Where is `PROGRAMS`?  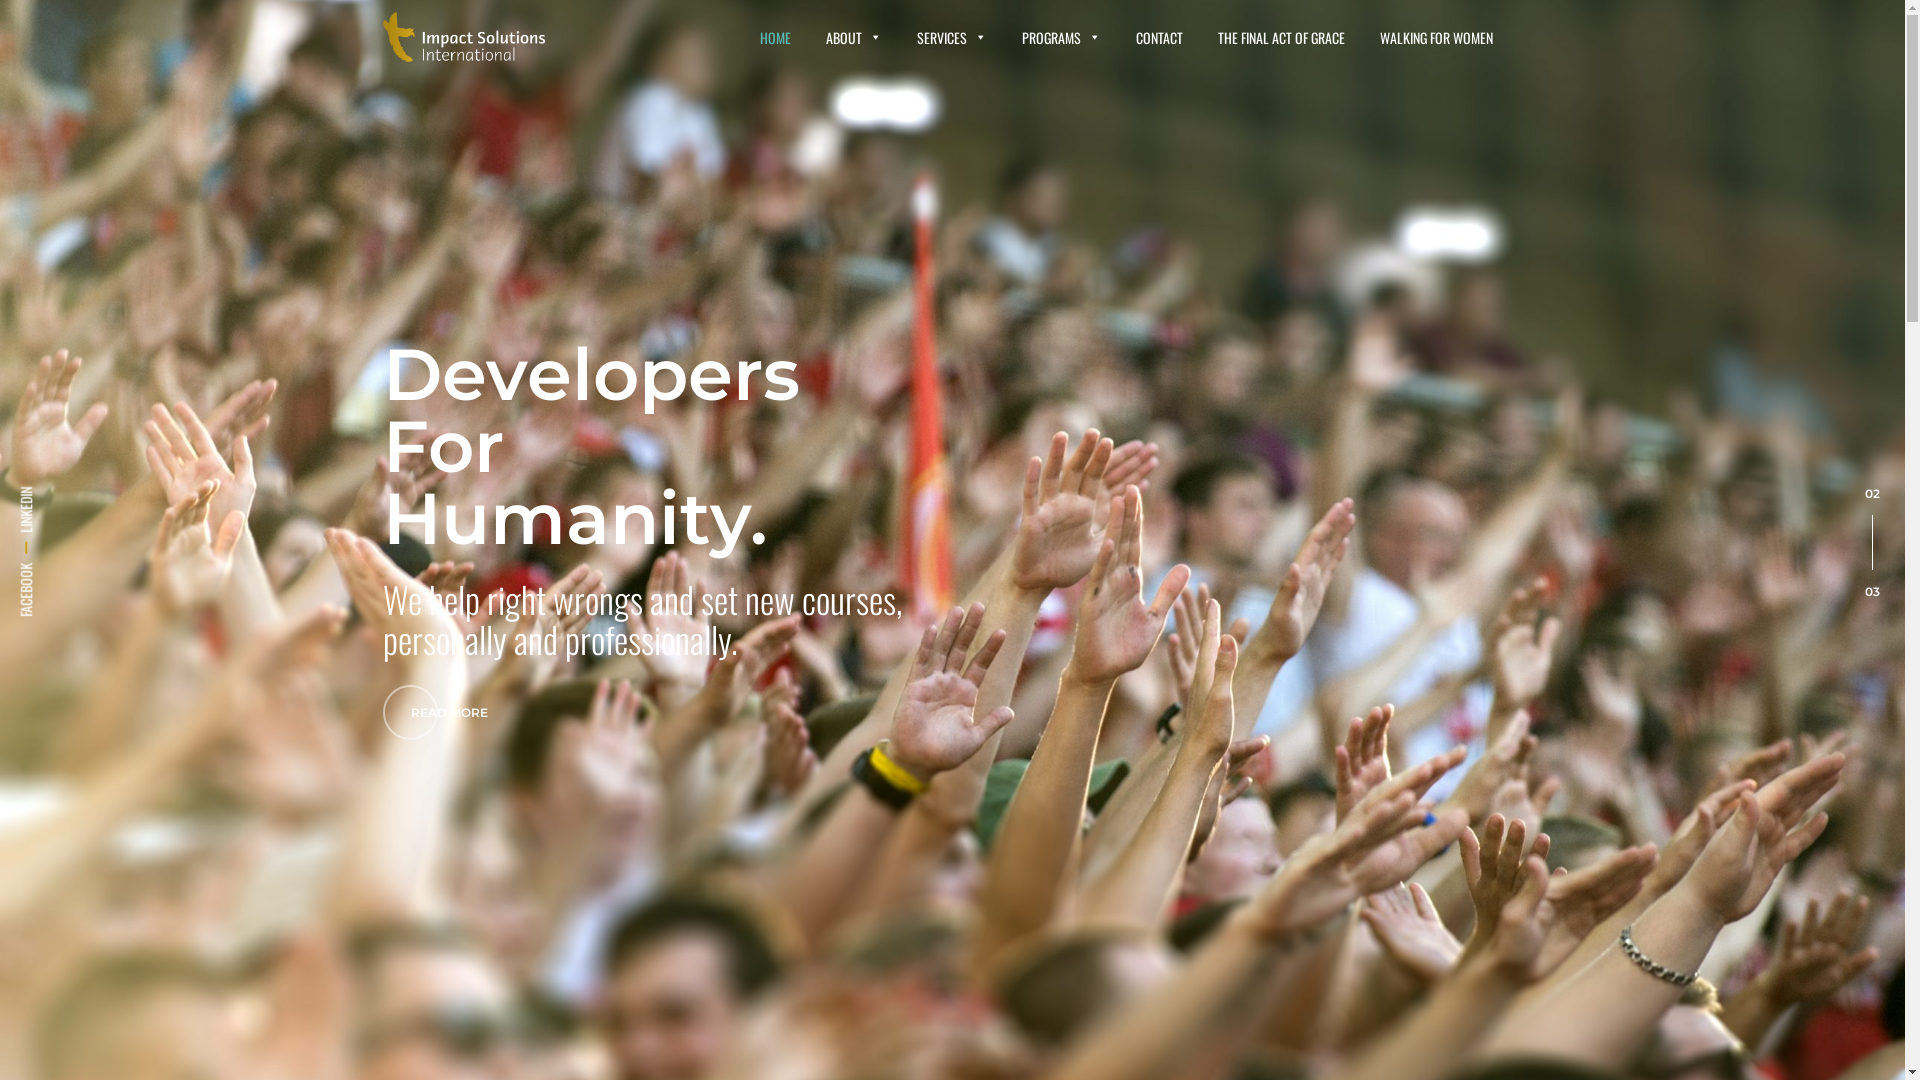 PROGRAMS is located at coordinates (1062, 38).